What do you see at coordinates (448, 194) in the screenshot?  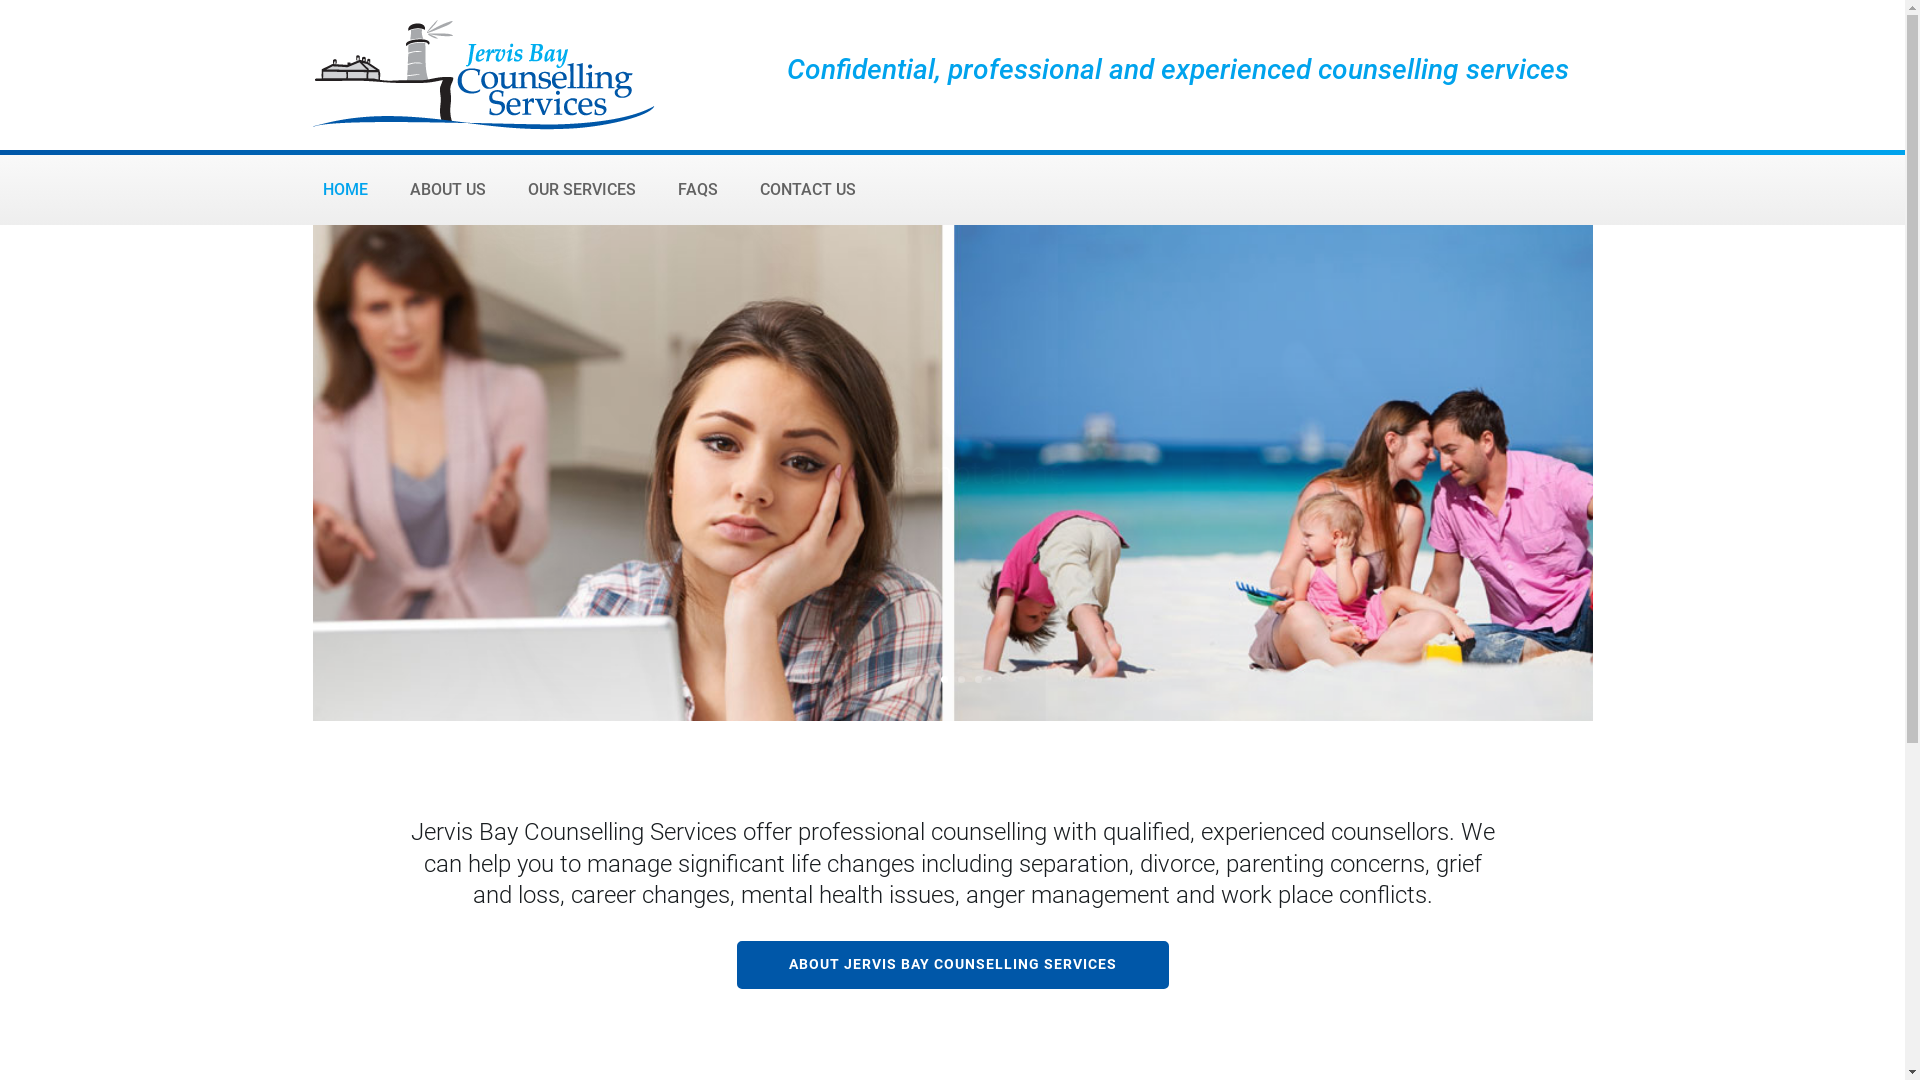 I see `ABOUT US` at bounding box center [448, 194].